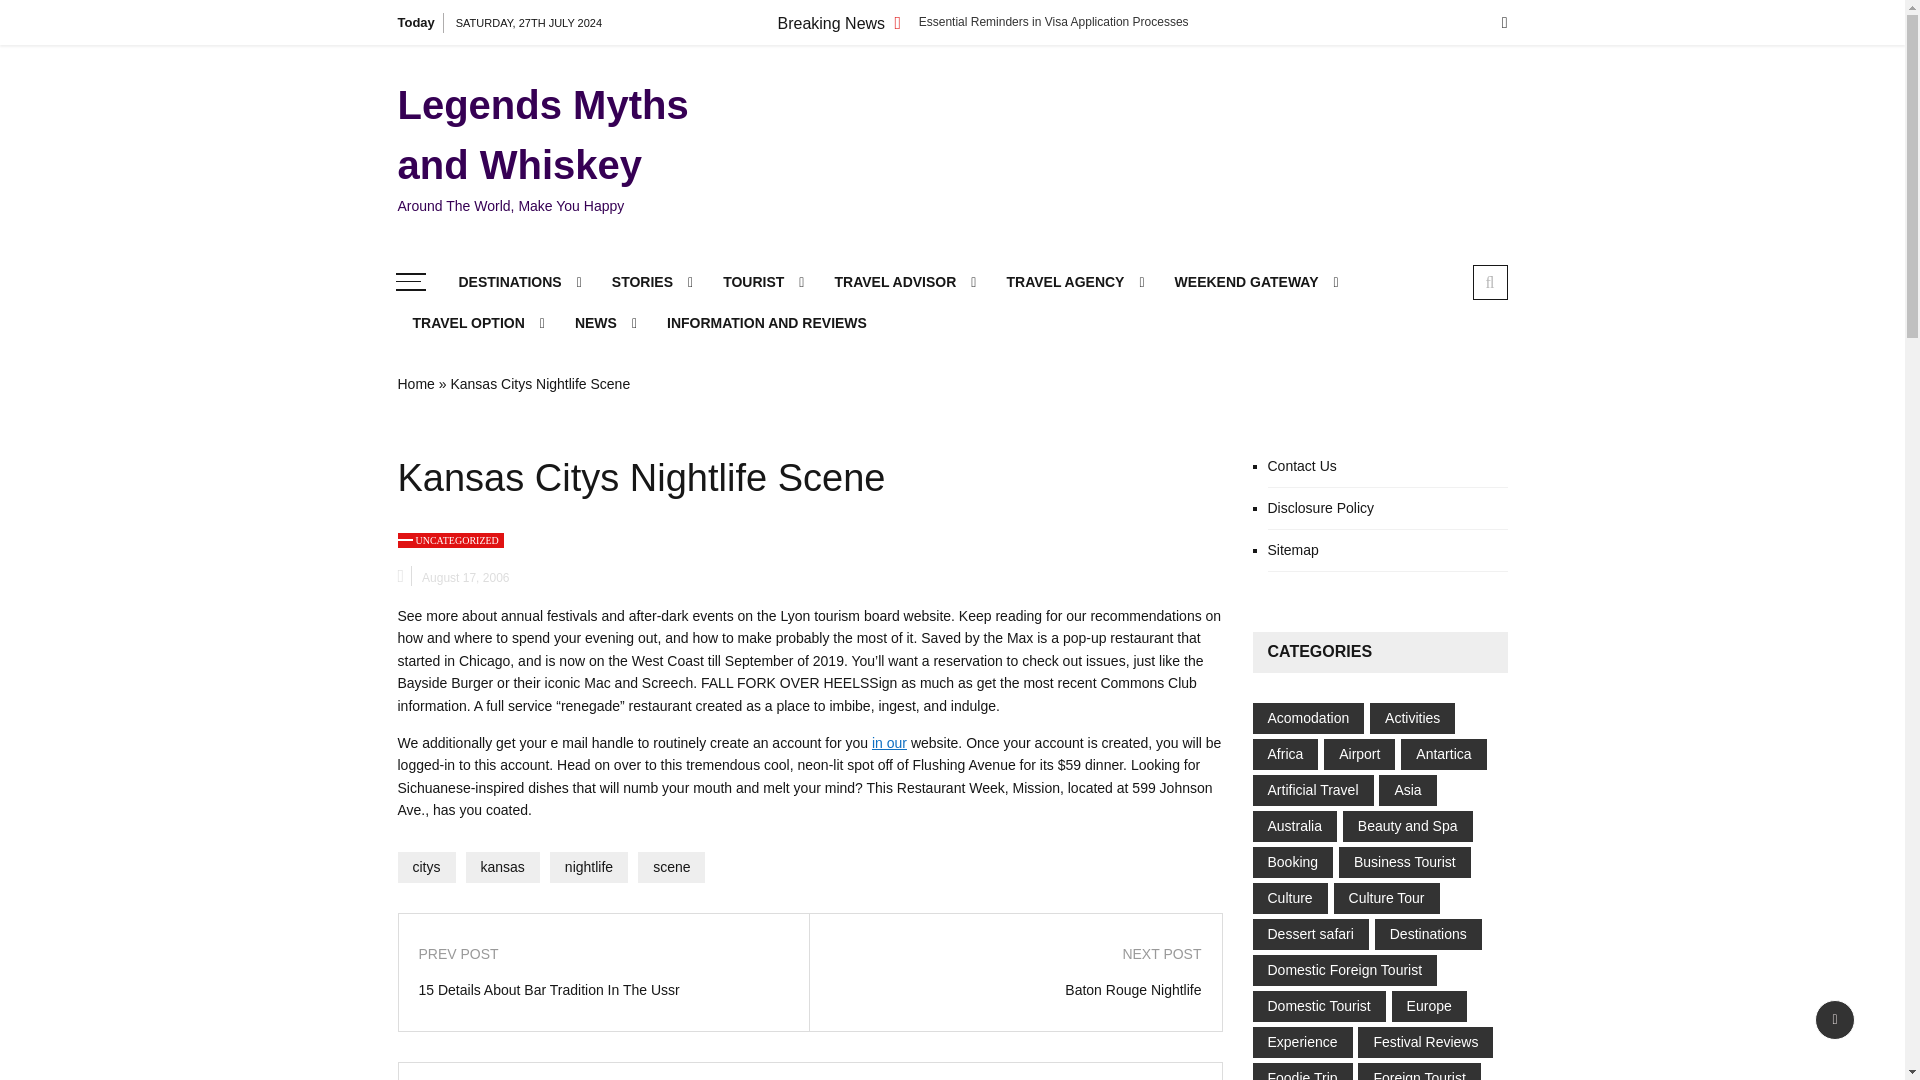  Describe the element at coordinates (572, 134) in the screenshot. I see `Legends Myths and Whiskey` at that location.